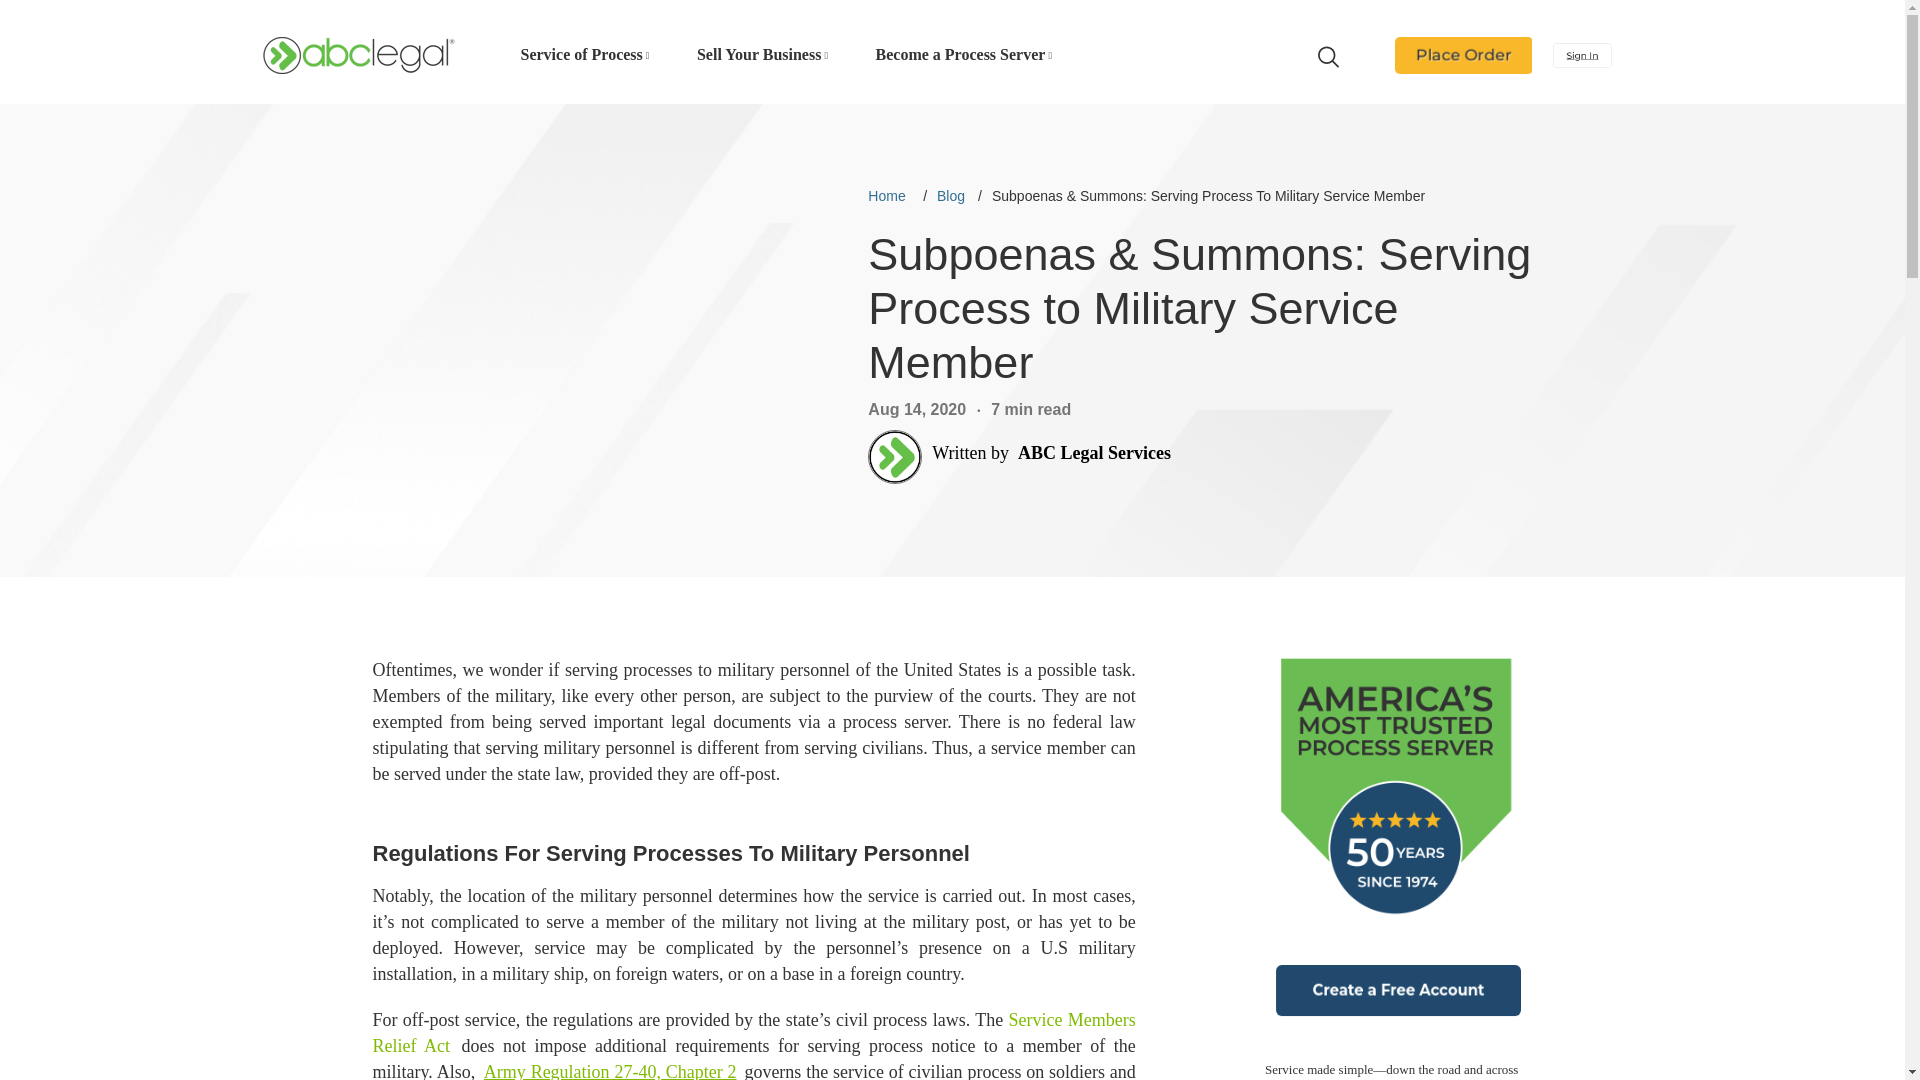  What do you see at coordinates (760, 56) in the screenshot?
I see `Sell Your Business` at bounding box center [760, 56].